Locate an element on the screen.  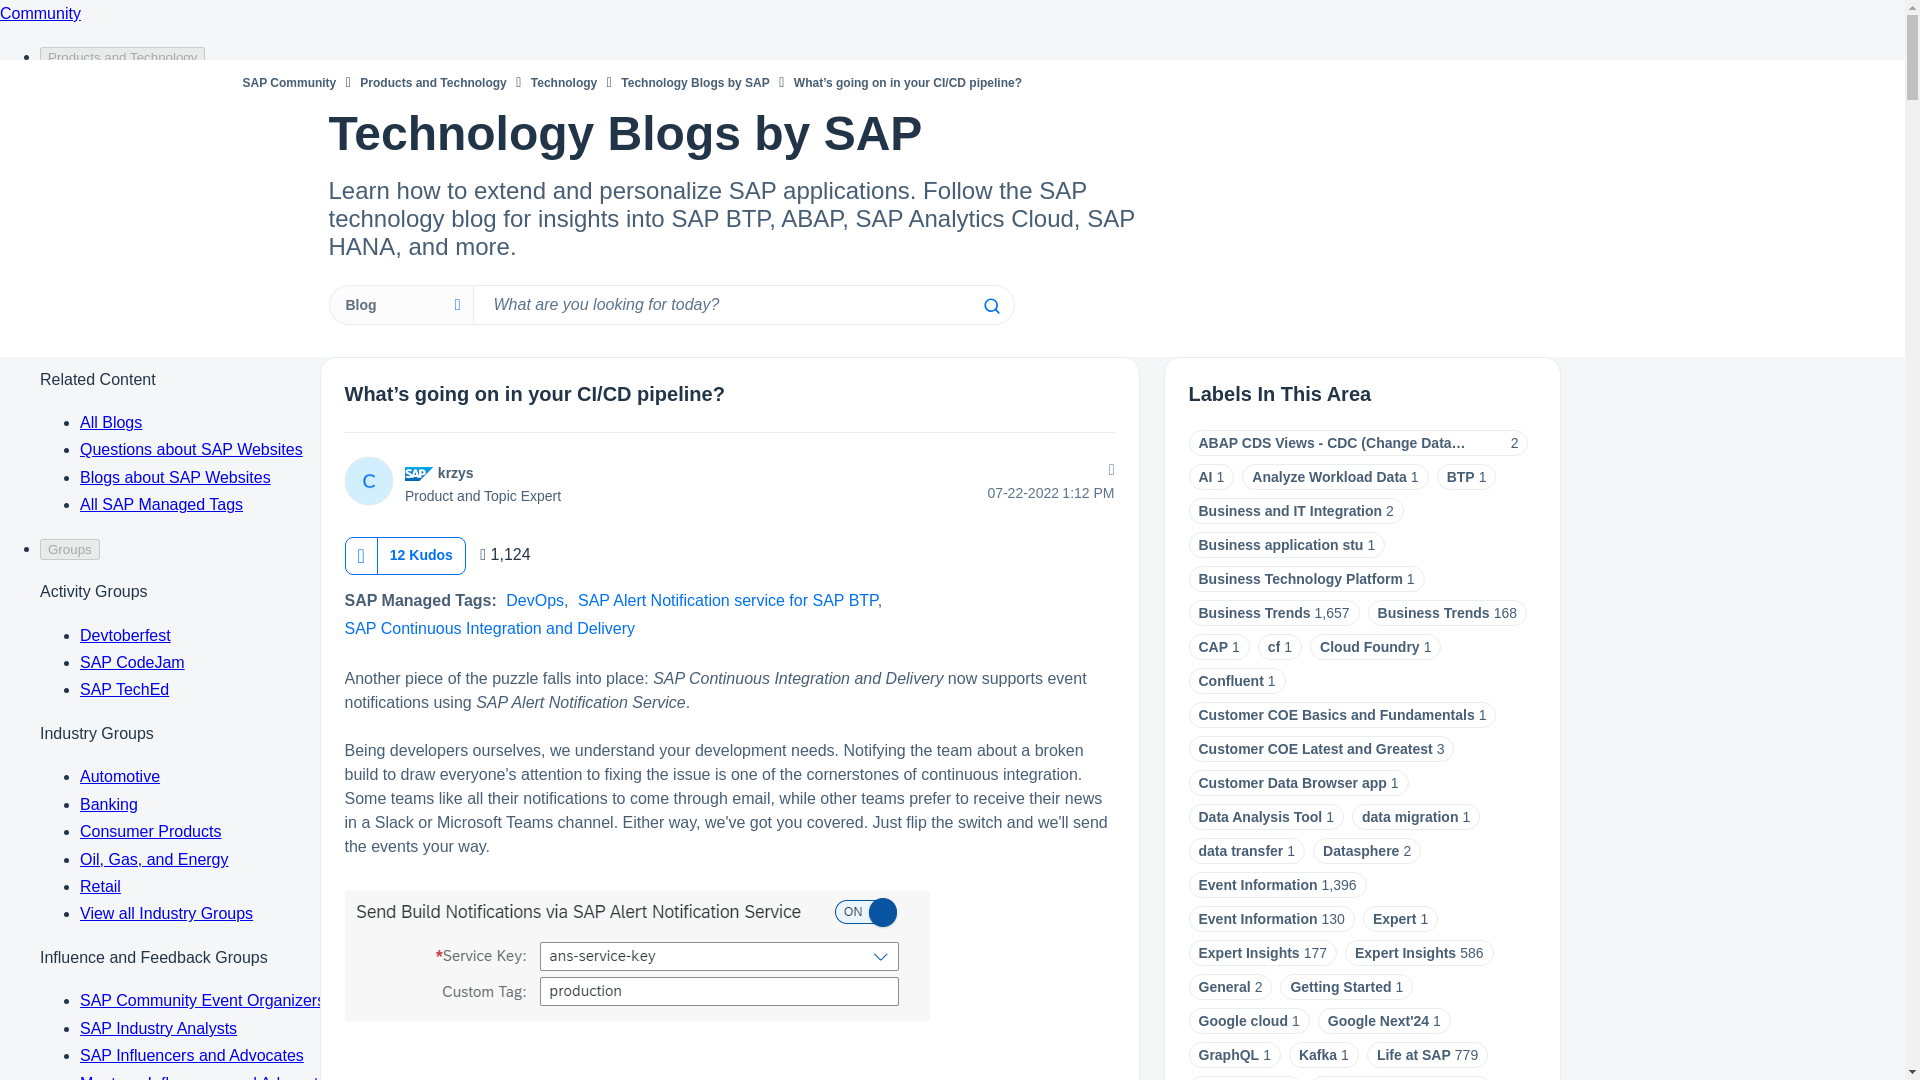
Technology is located at coordinates (564, 82).